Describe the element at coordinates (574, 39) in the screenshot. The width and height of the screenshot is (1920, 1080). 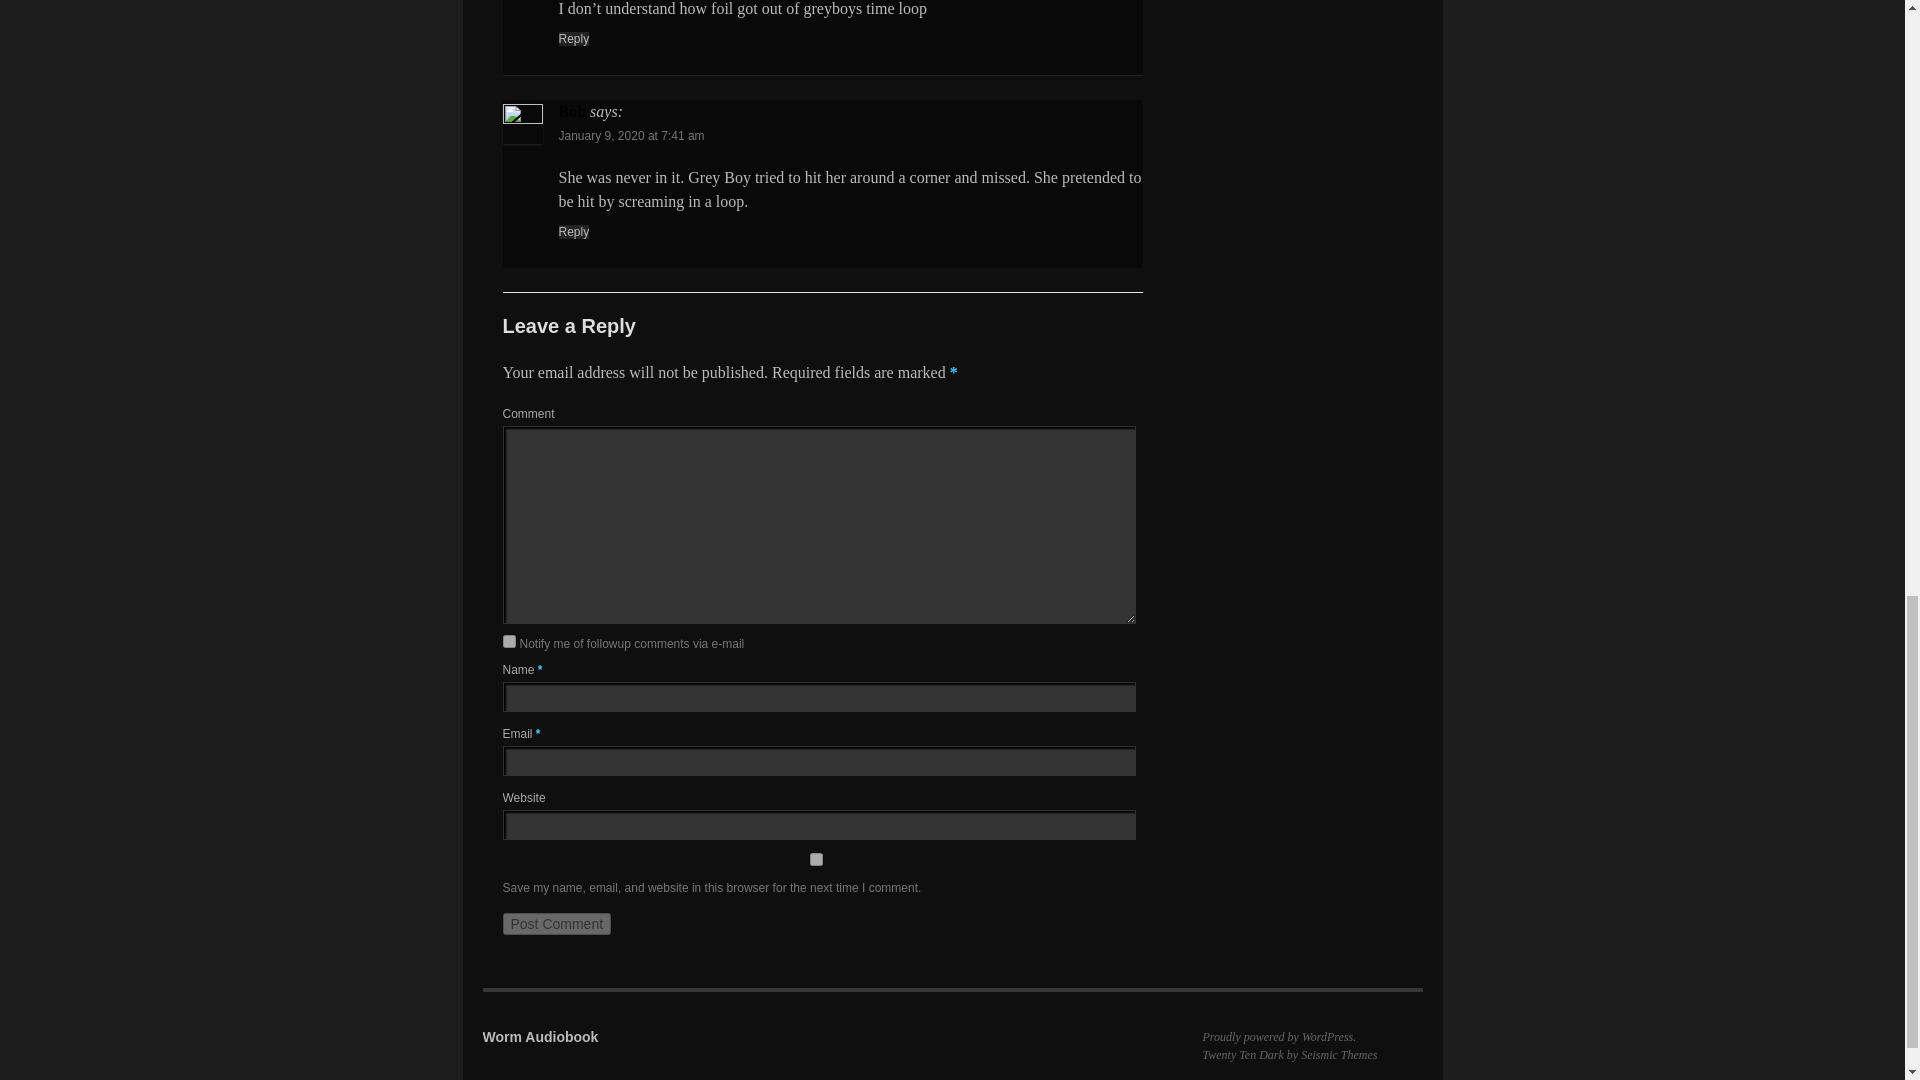
I see `Reply` at that location.